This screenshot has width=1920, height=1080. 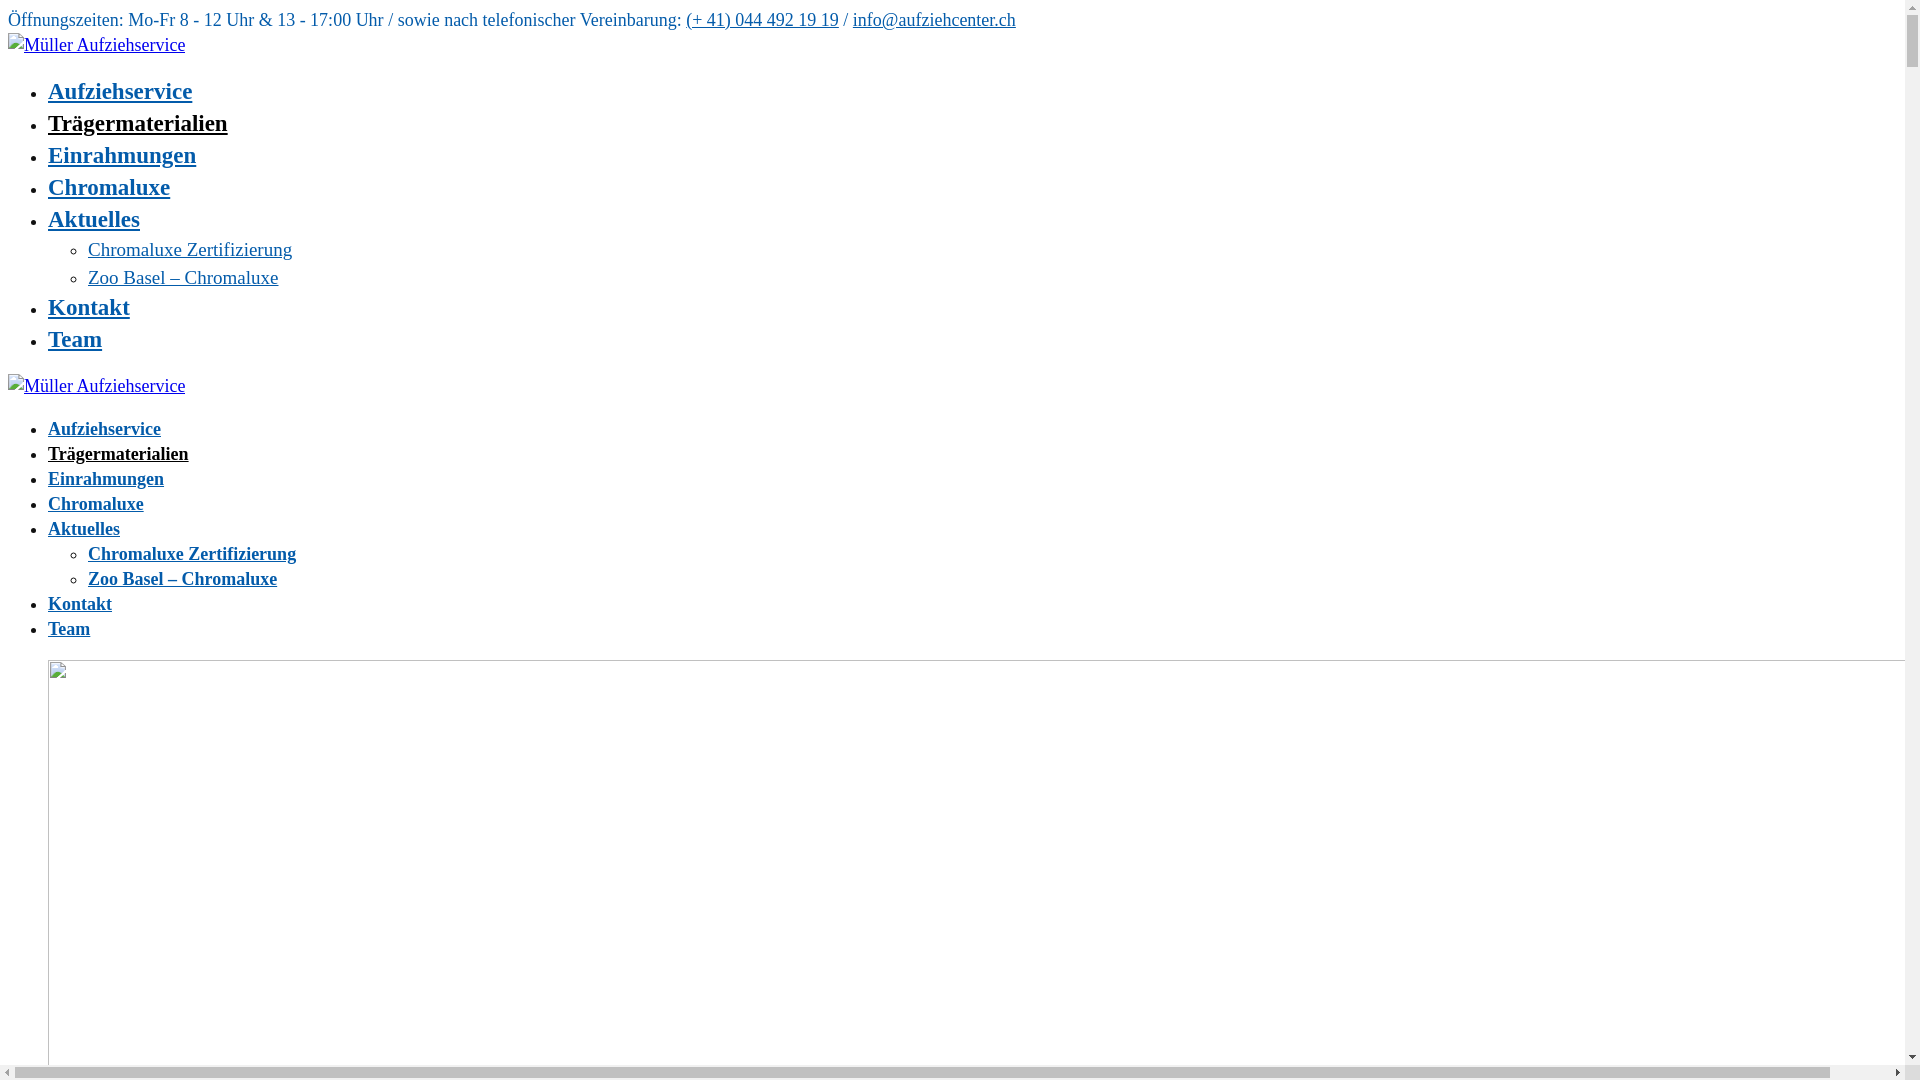 What do you see at coordinates (192, 554) in the screenshot?
I see `Chromaluxe Zertifizierung` at bounding box center [192, 554].